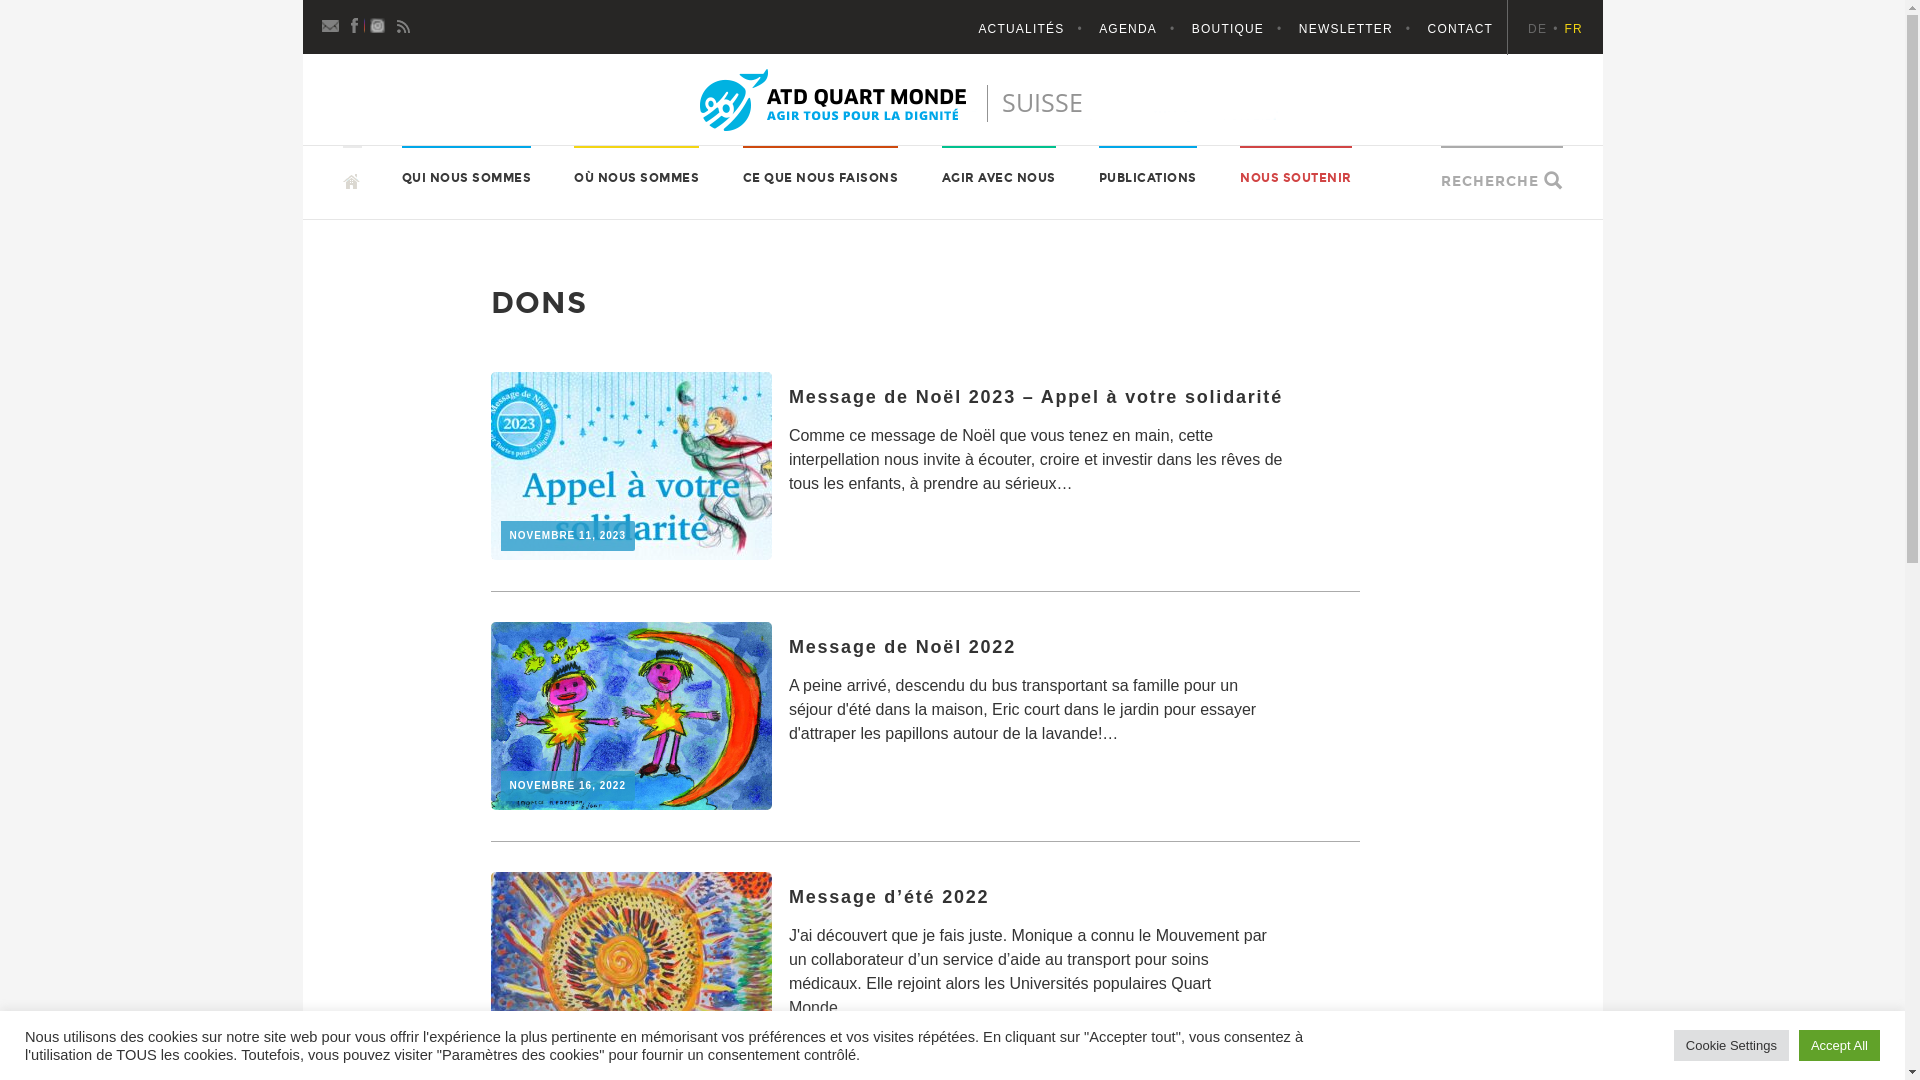  I want to click on PUBLICATIONS, so click(1148, 178).